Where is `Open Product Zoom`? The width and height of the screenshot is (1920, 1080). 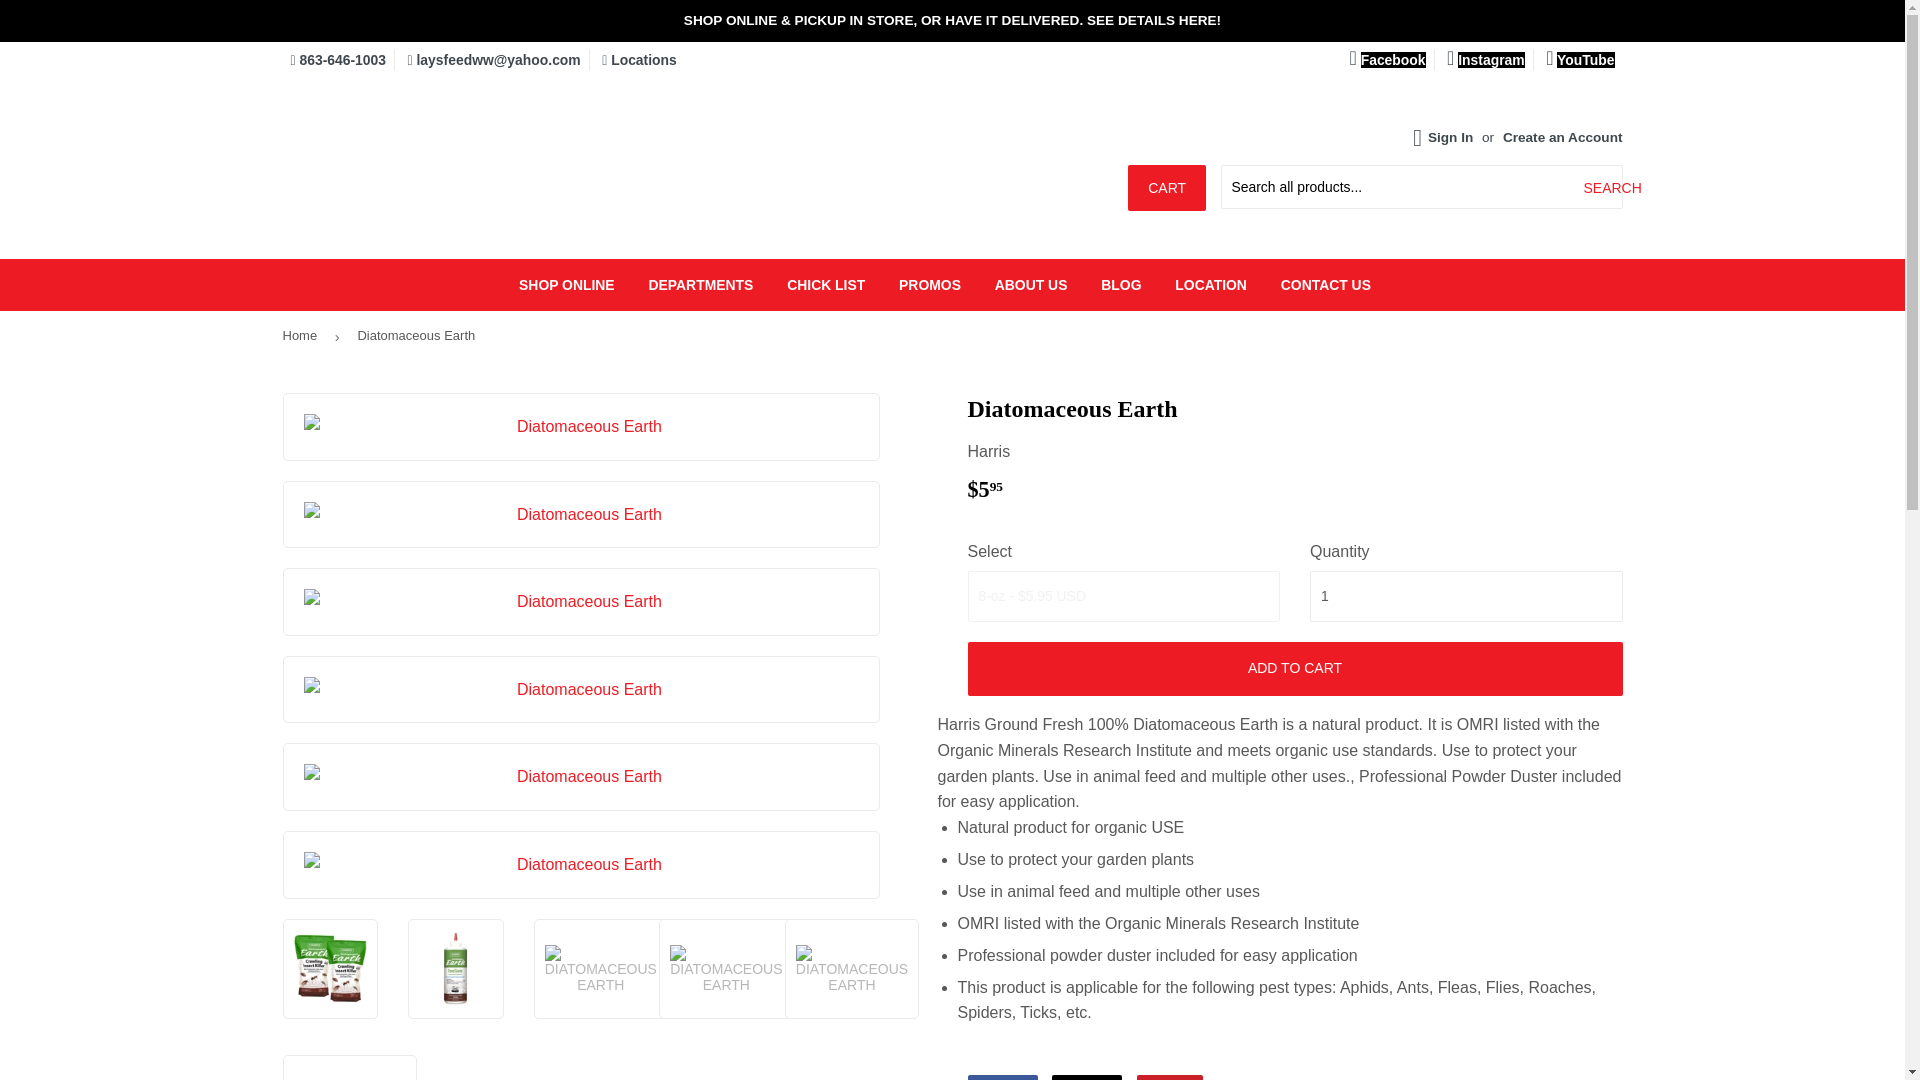
Open Product Zoom is located at coordinates (582, 601).